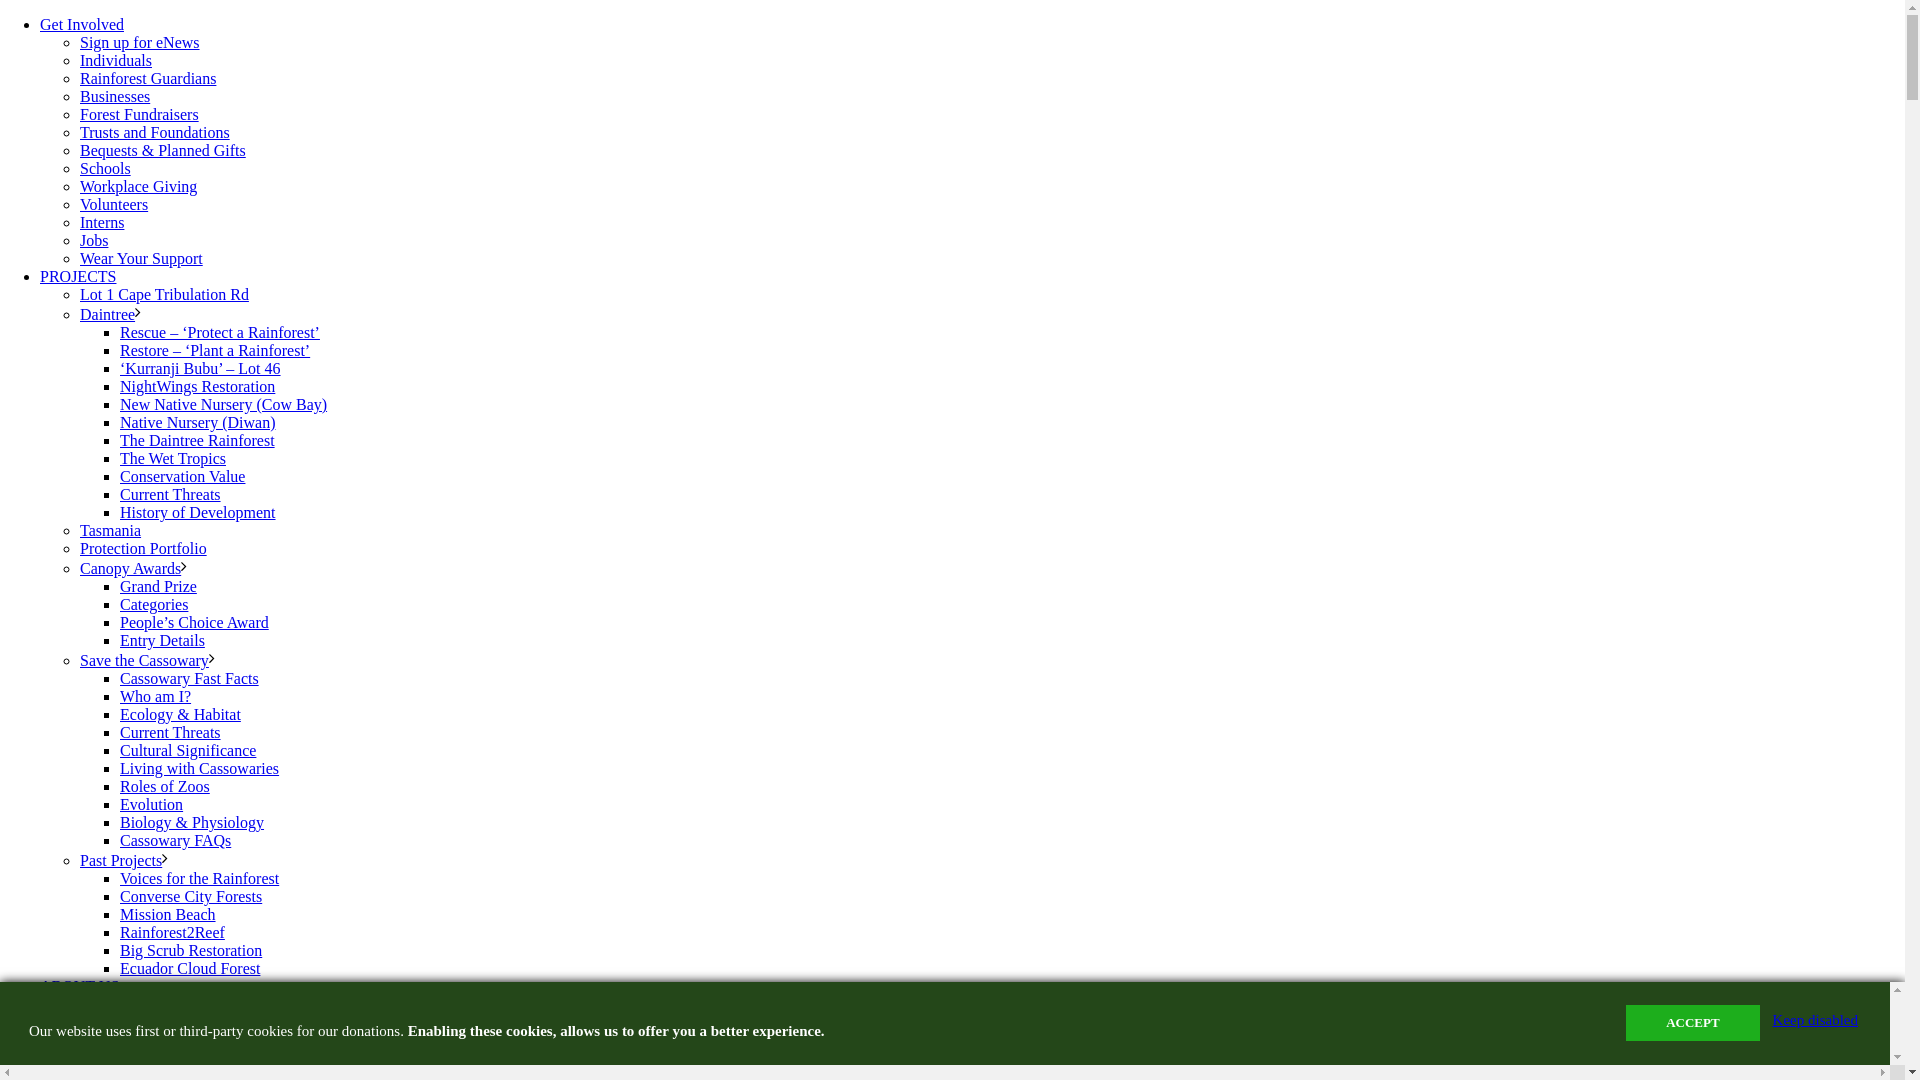 The width and height of the screenshot is (1920, 1080). I want to click on Ecuador Cloud Forest, so click(190, 964).